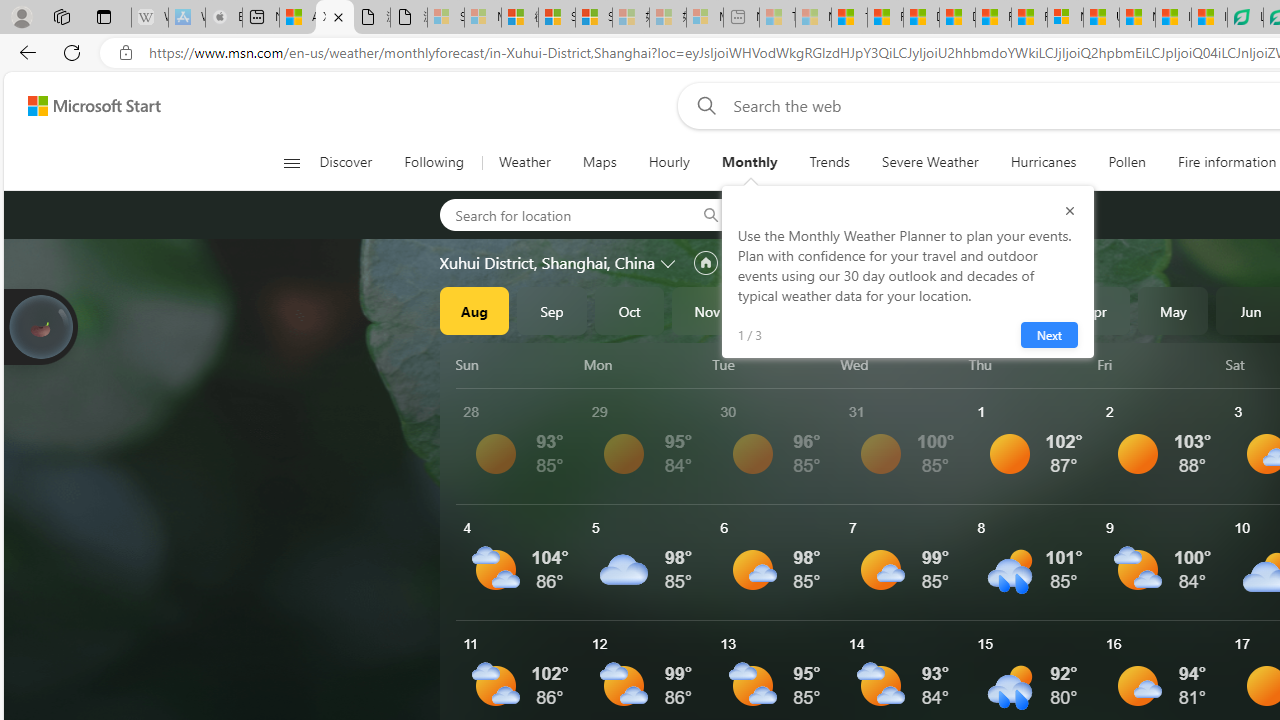 The width and height of the screenshot is (1280, 720). I want to click on Microsoft Services Agreement - Sleeping, so click(482, 18).